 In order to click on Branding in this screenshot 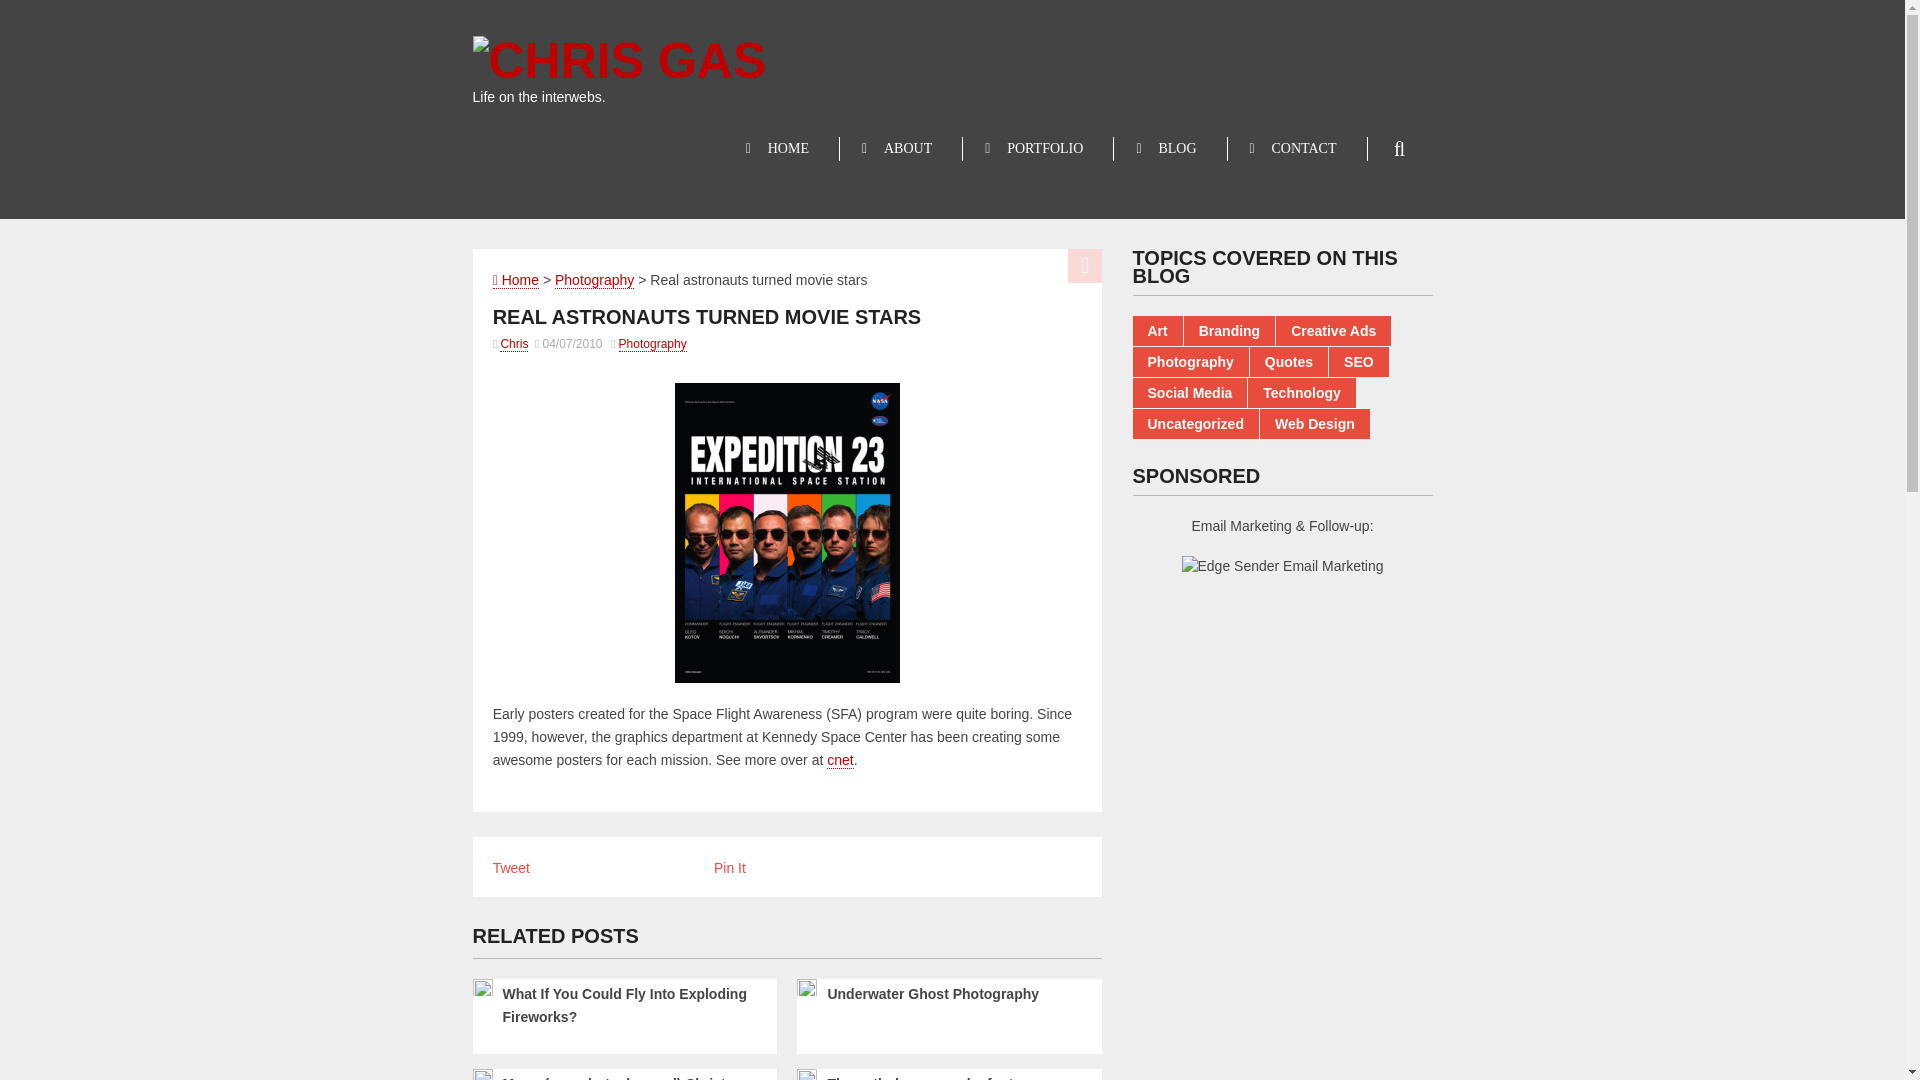, I will do `click(1229, 330)`.